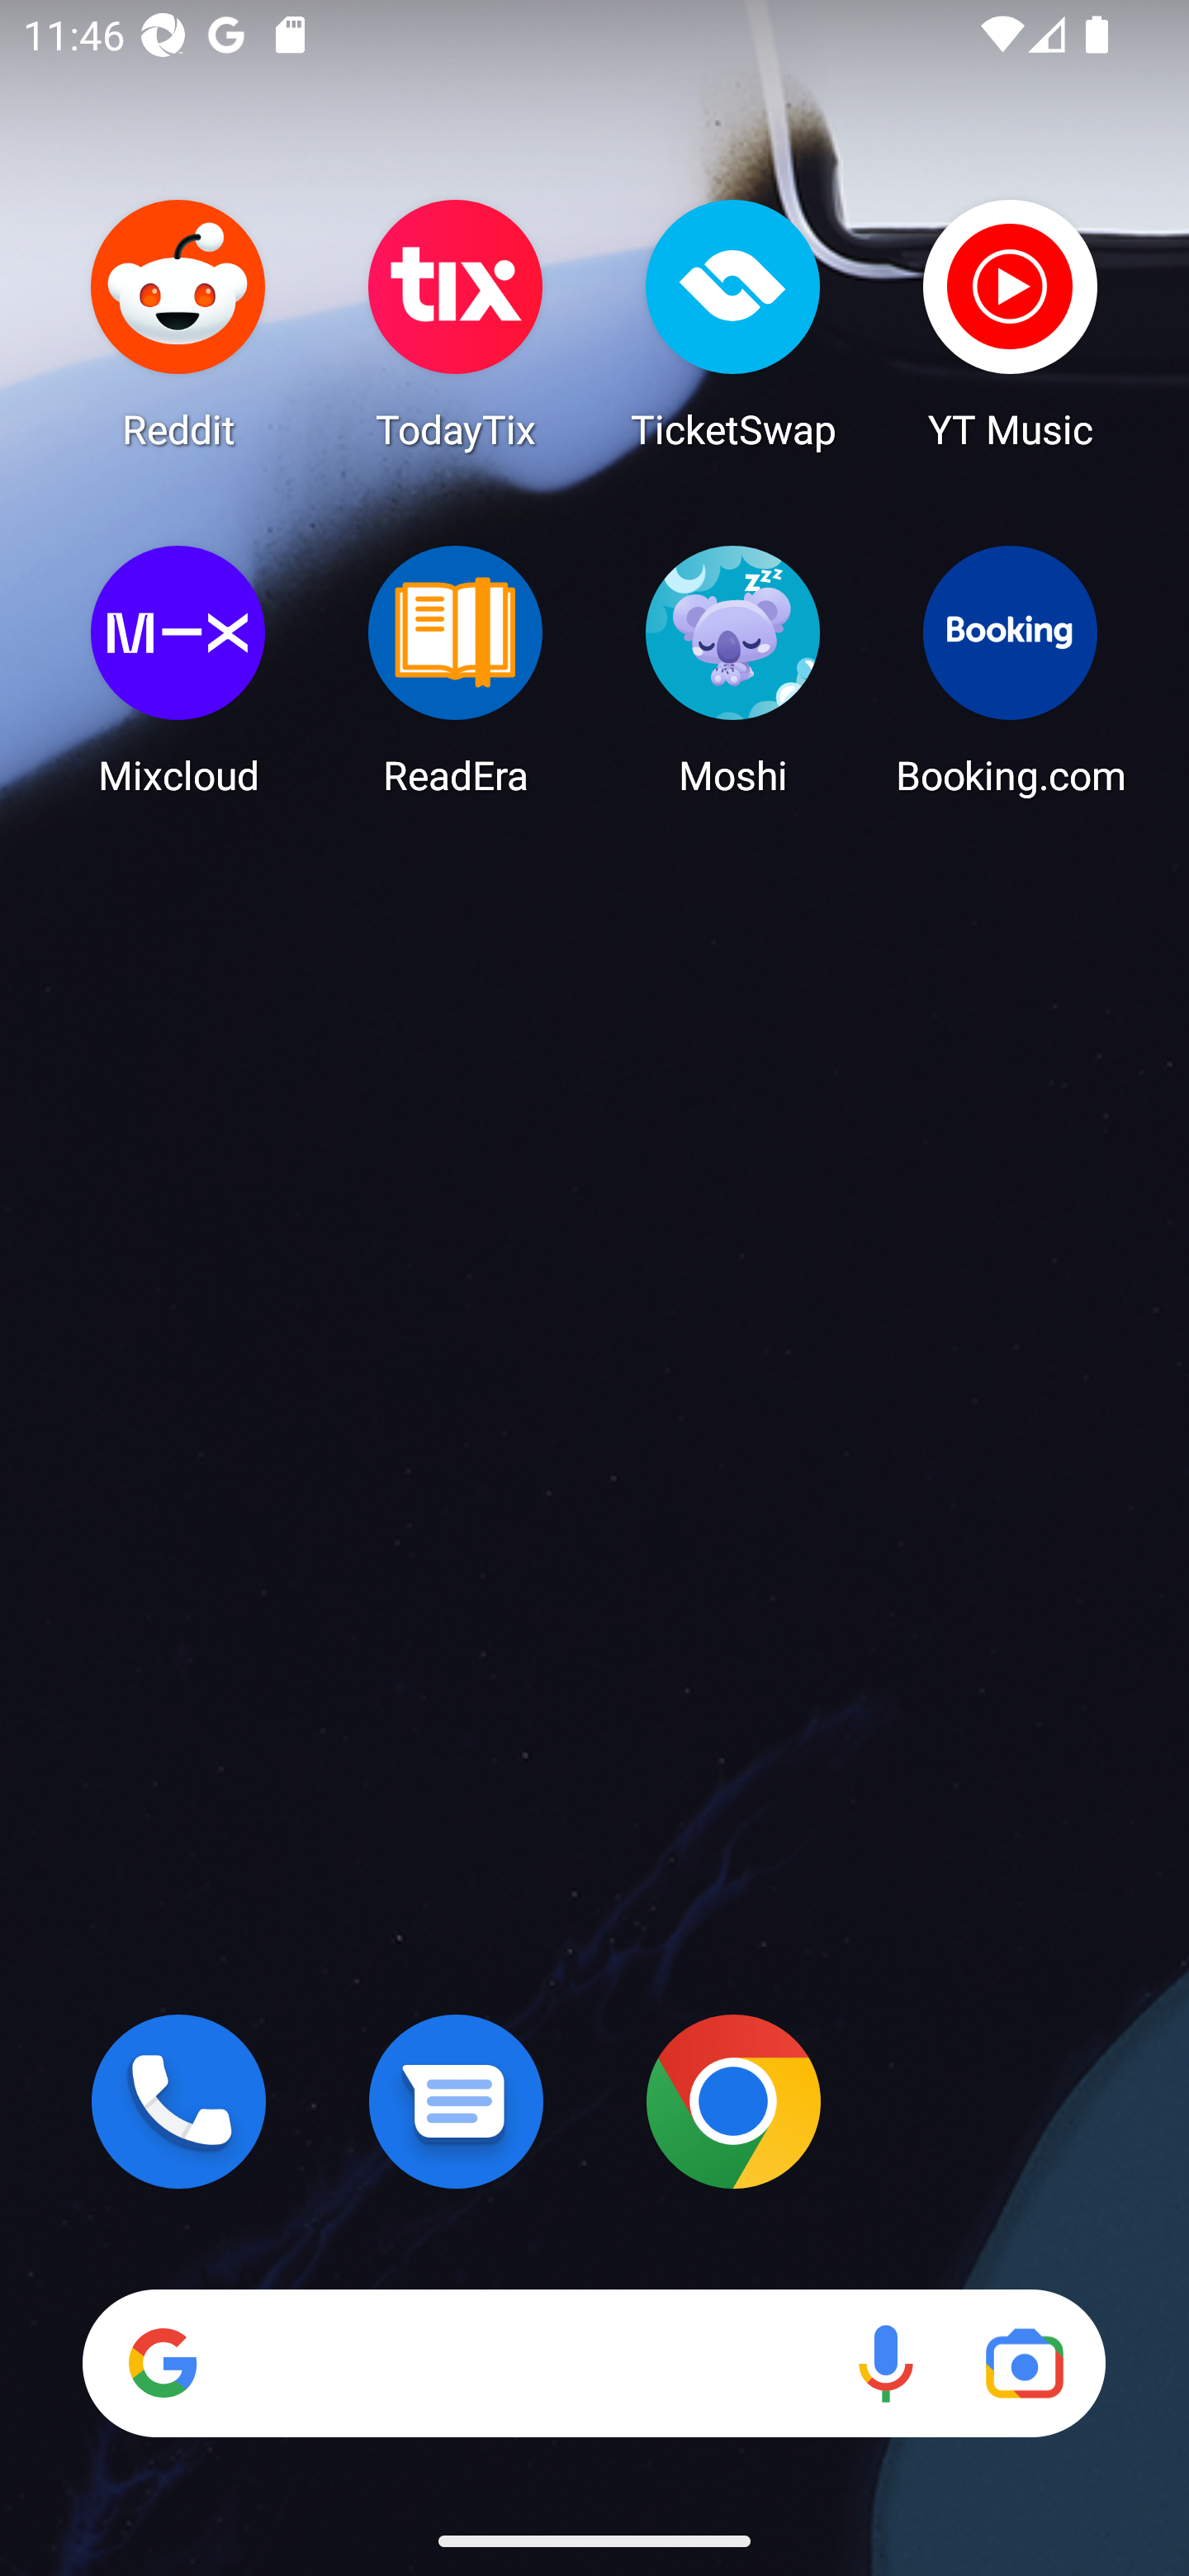 Image resolution: width=1189 pixels, height=2576 pixels. Describe the element at coordinates (178, 324) in the screenshot. I see `Reddit` at that location.